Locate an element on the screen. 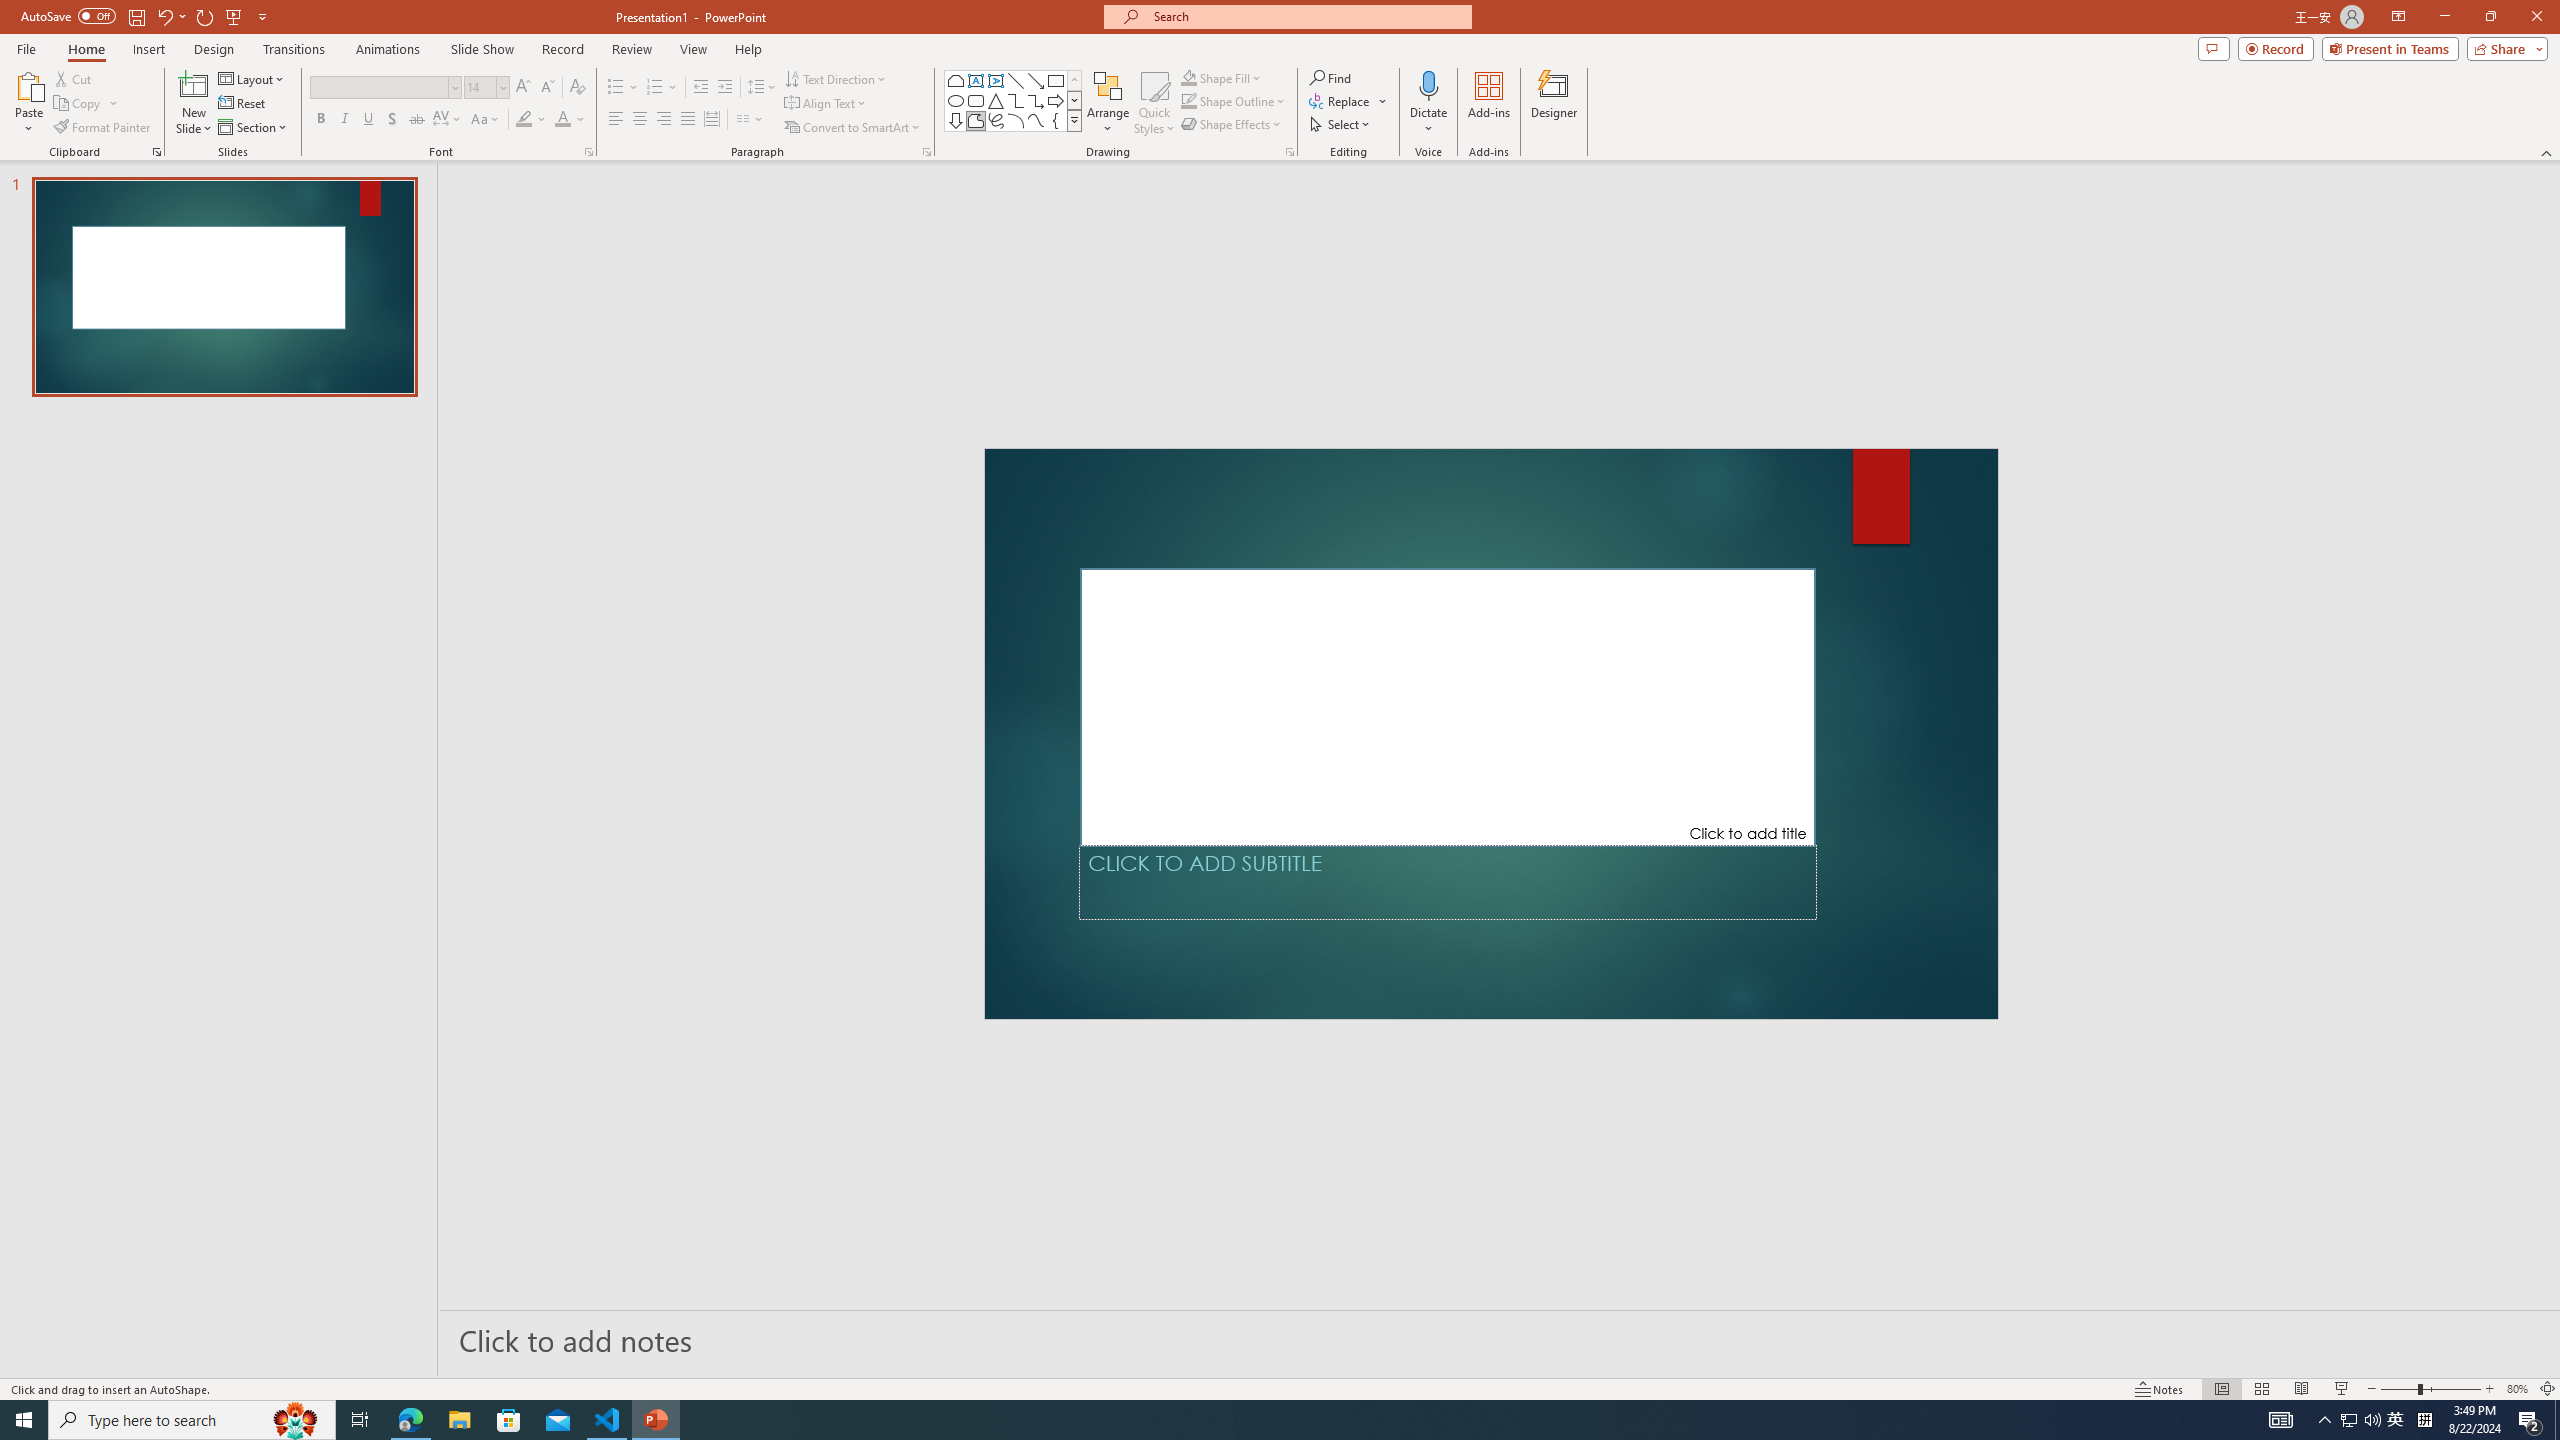 This screenshot has width=2560, height=1440. Shape Effects is located at coordinates (1232, 124).